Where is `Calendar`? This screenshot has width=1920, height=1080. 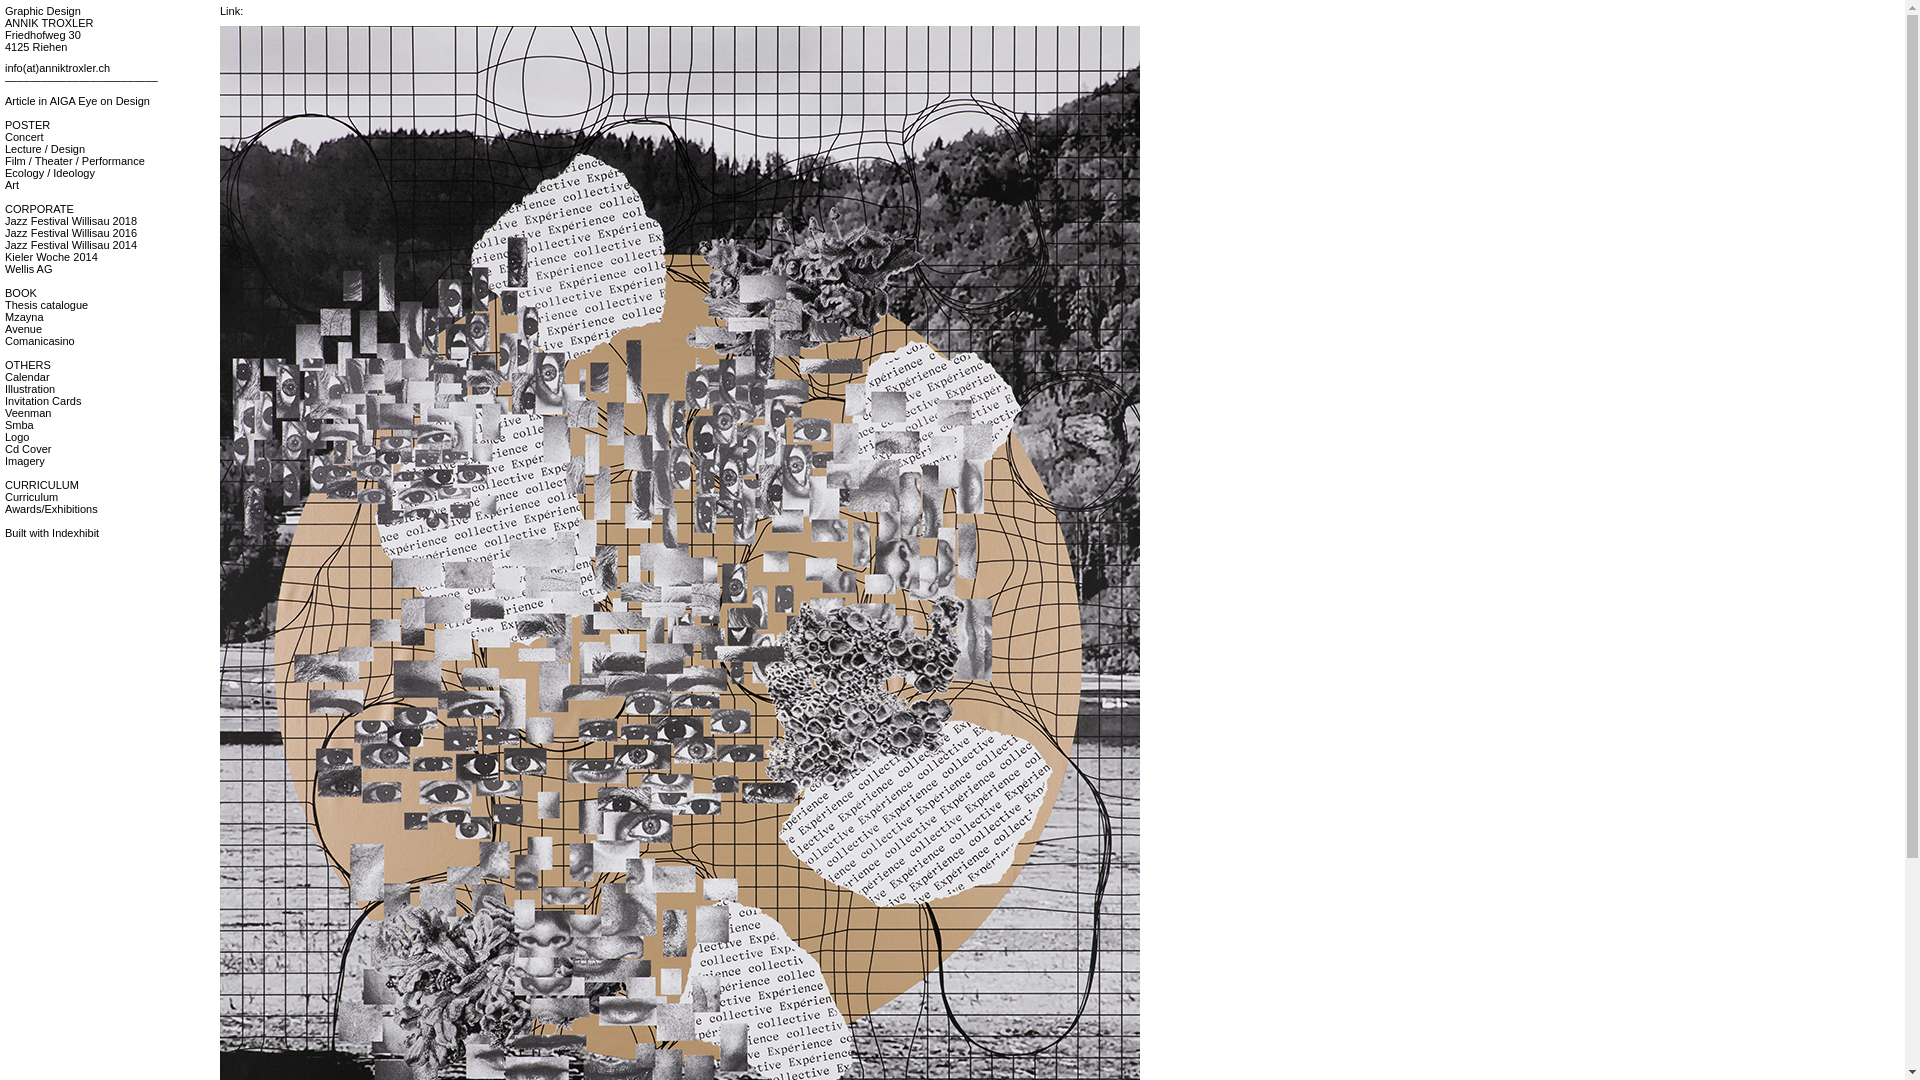 Calendar is located at coordinates (28, 377).